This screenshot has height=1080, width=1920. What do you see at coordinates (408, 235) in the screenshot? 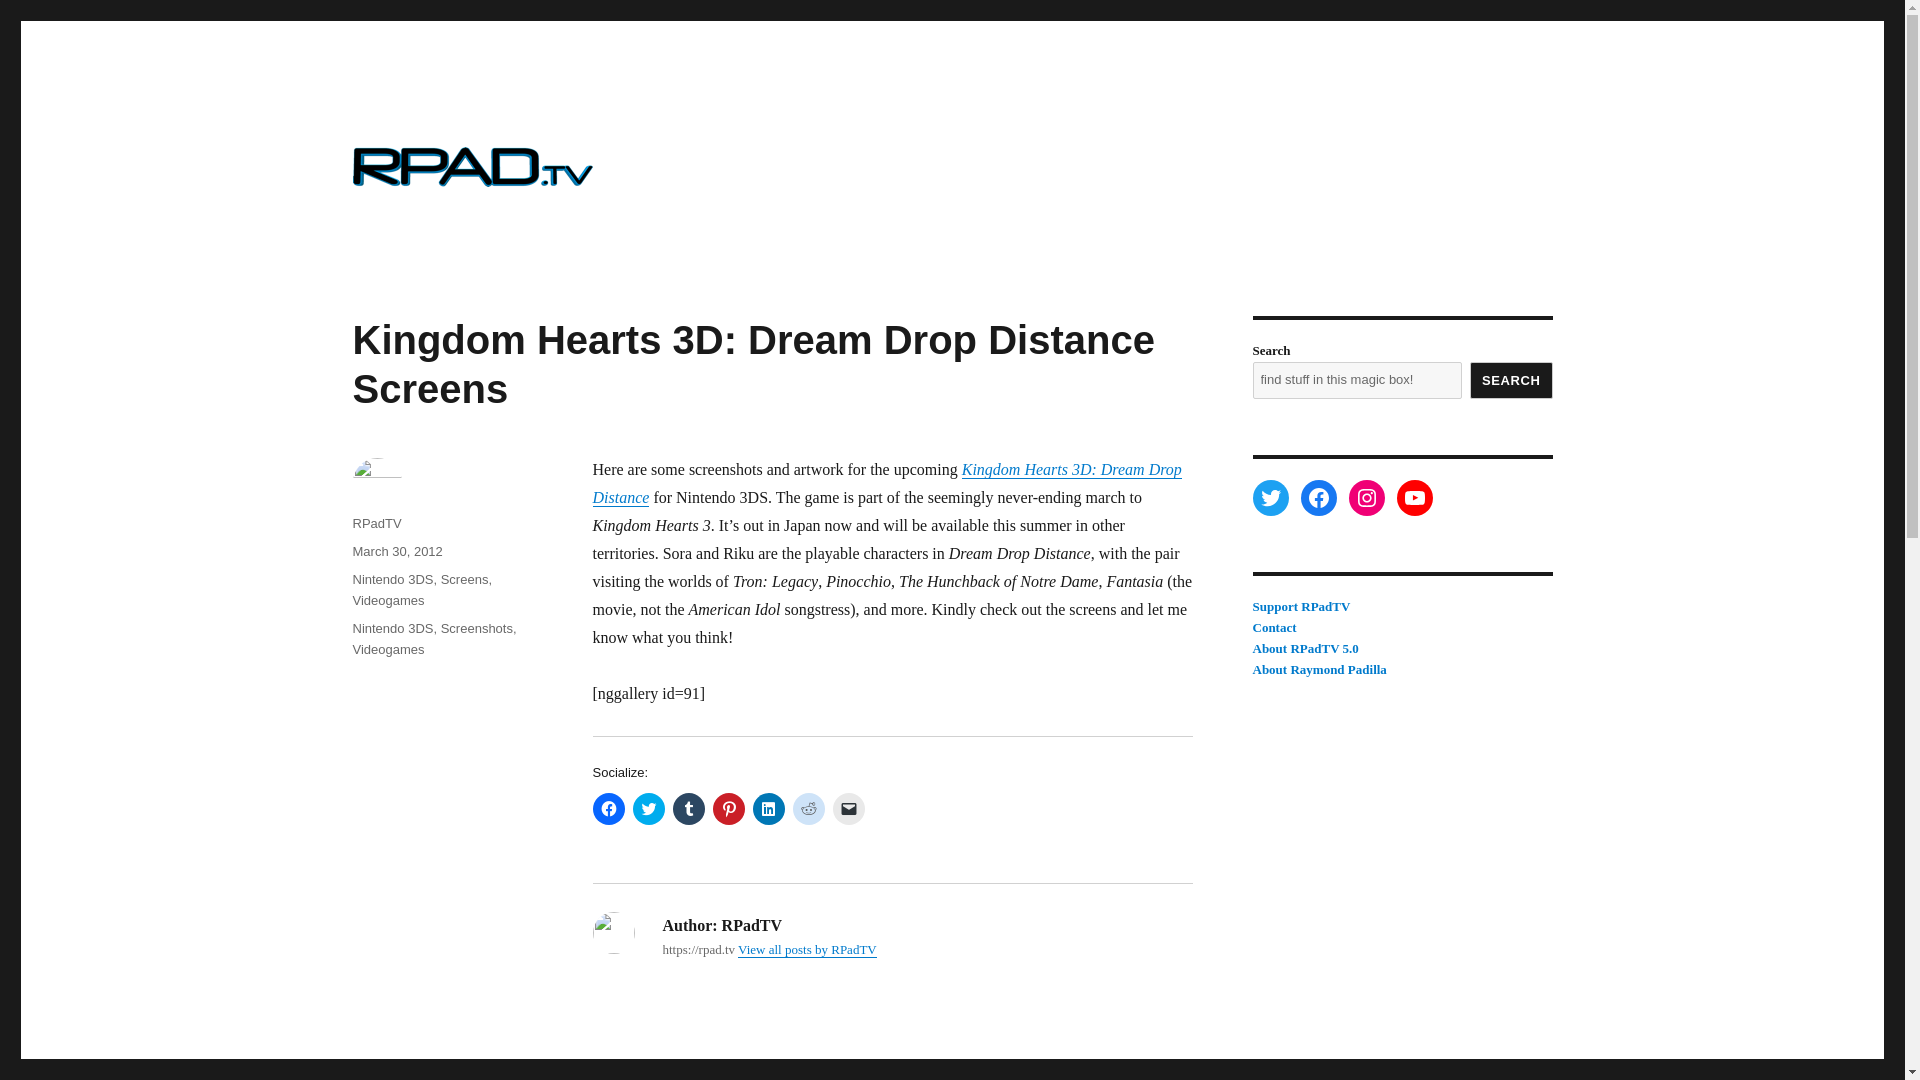
I see `RPad.TV` at bounding box center [408, 235].